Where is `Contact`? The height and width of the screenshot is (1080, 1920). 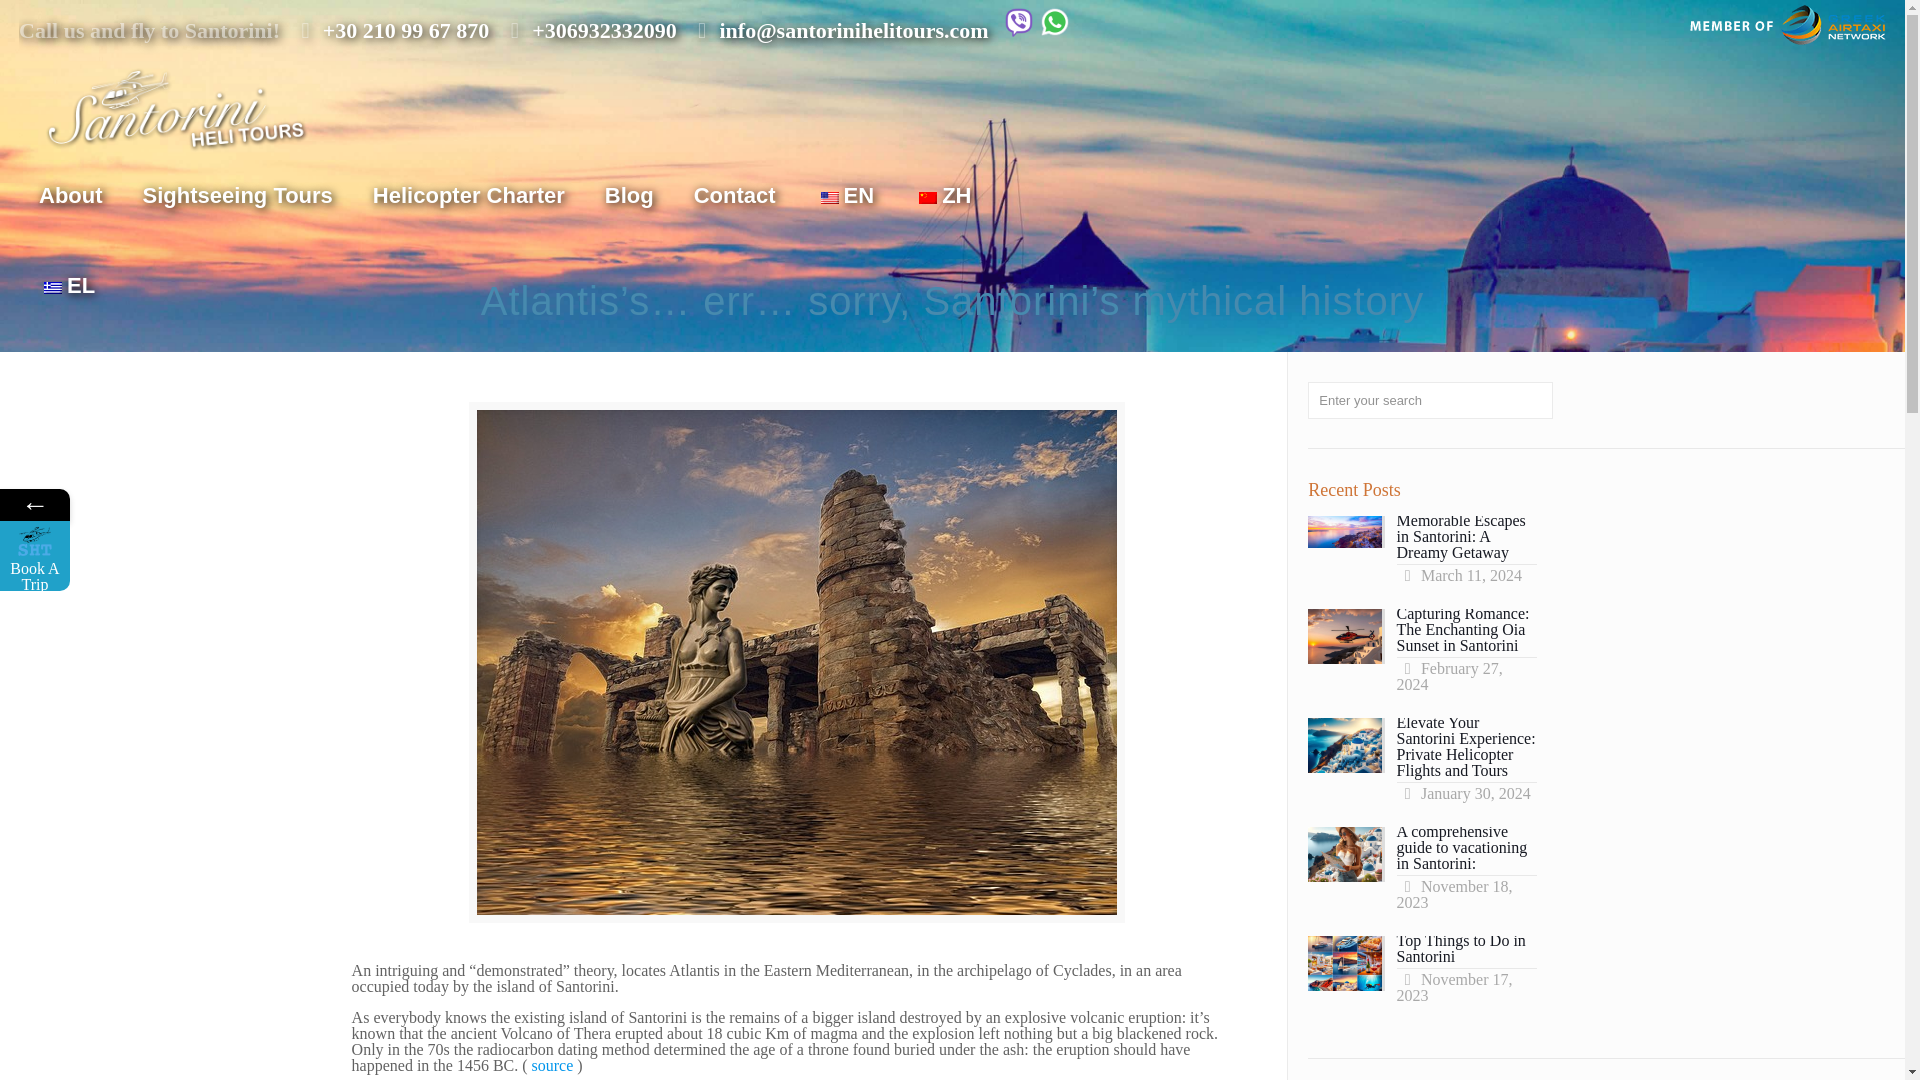 Contact is located at coordinates (734, 196).